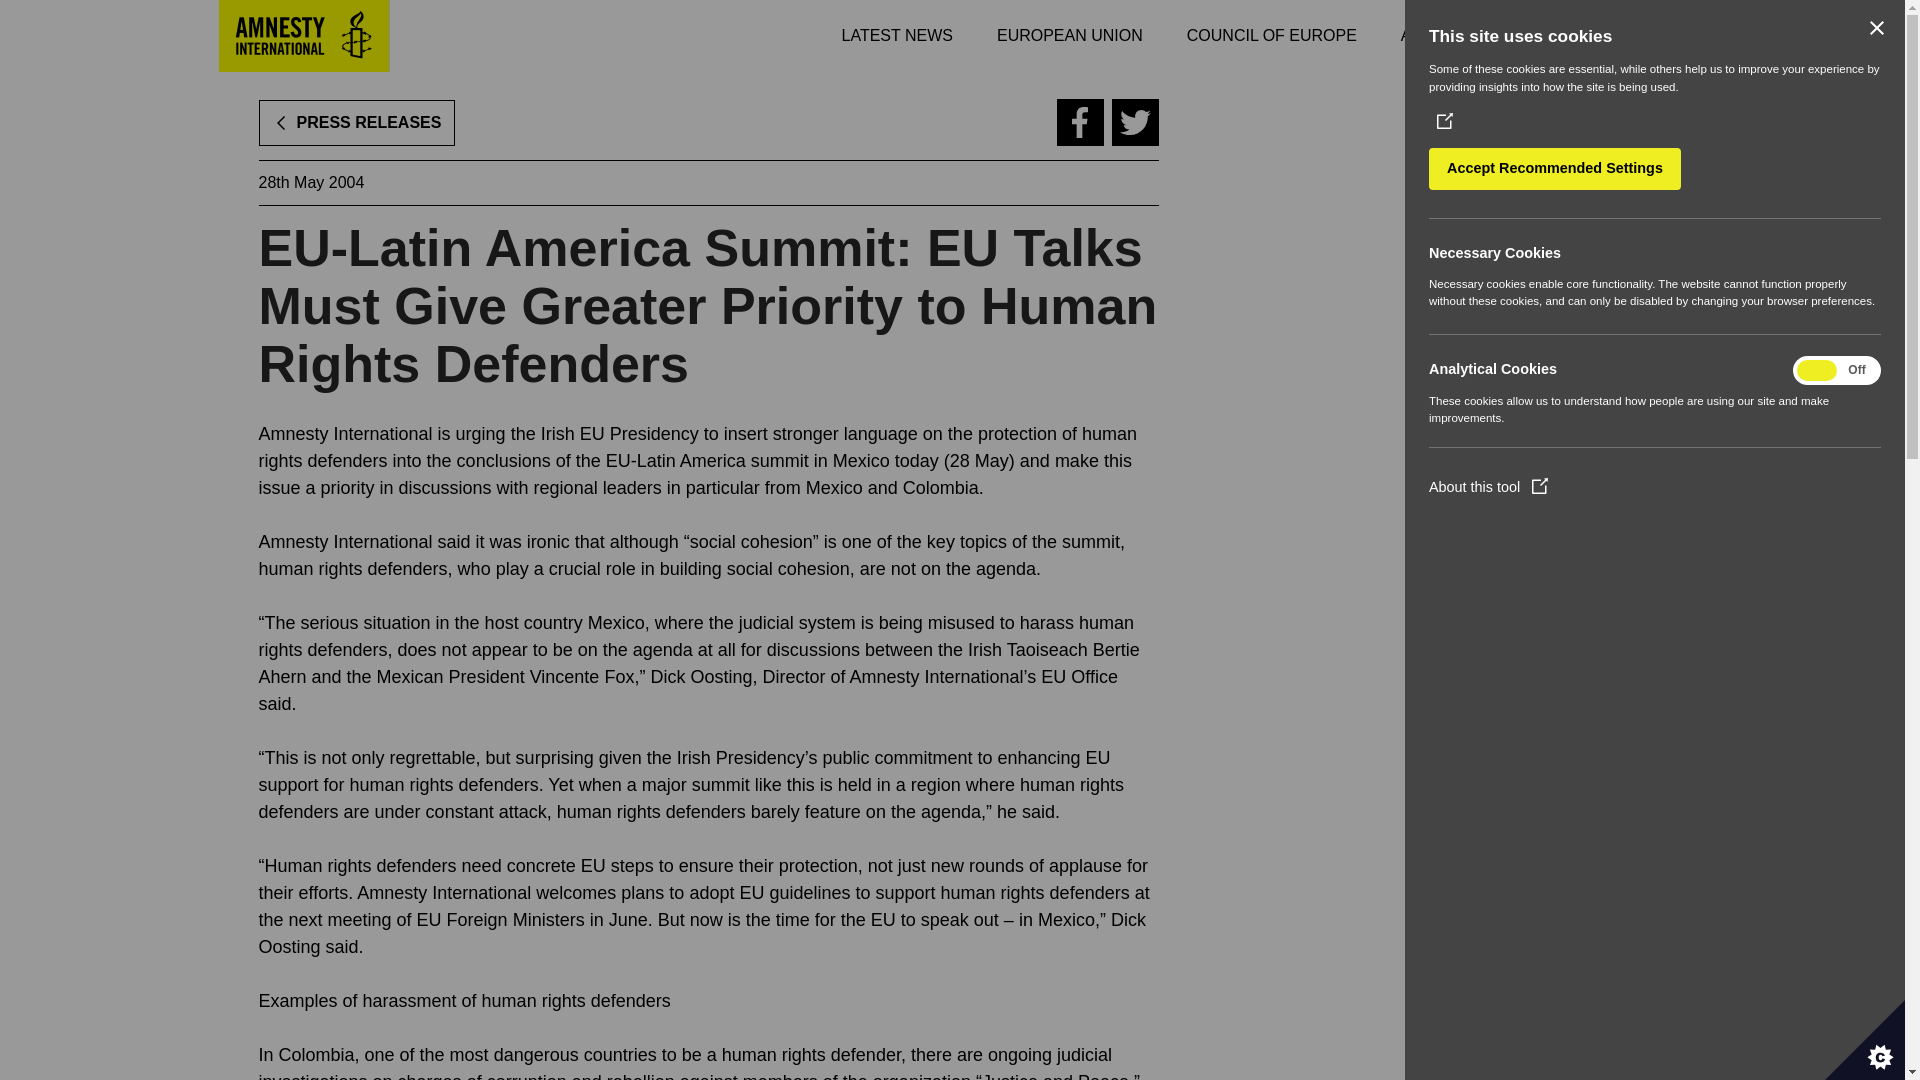 The image size is (1920, 1080). What do you see at coordinates (356, 122) in the screenshot?
I see `PRESS RELEASES` at bounding box center [356, 122].